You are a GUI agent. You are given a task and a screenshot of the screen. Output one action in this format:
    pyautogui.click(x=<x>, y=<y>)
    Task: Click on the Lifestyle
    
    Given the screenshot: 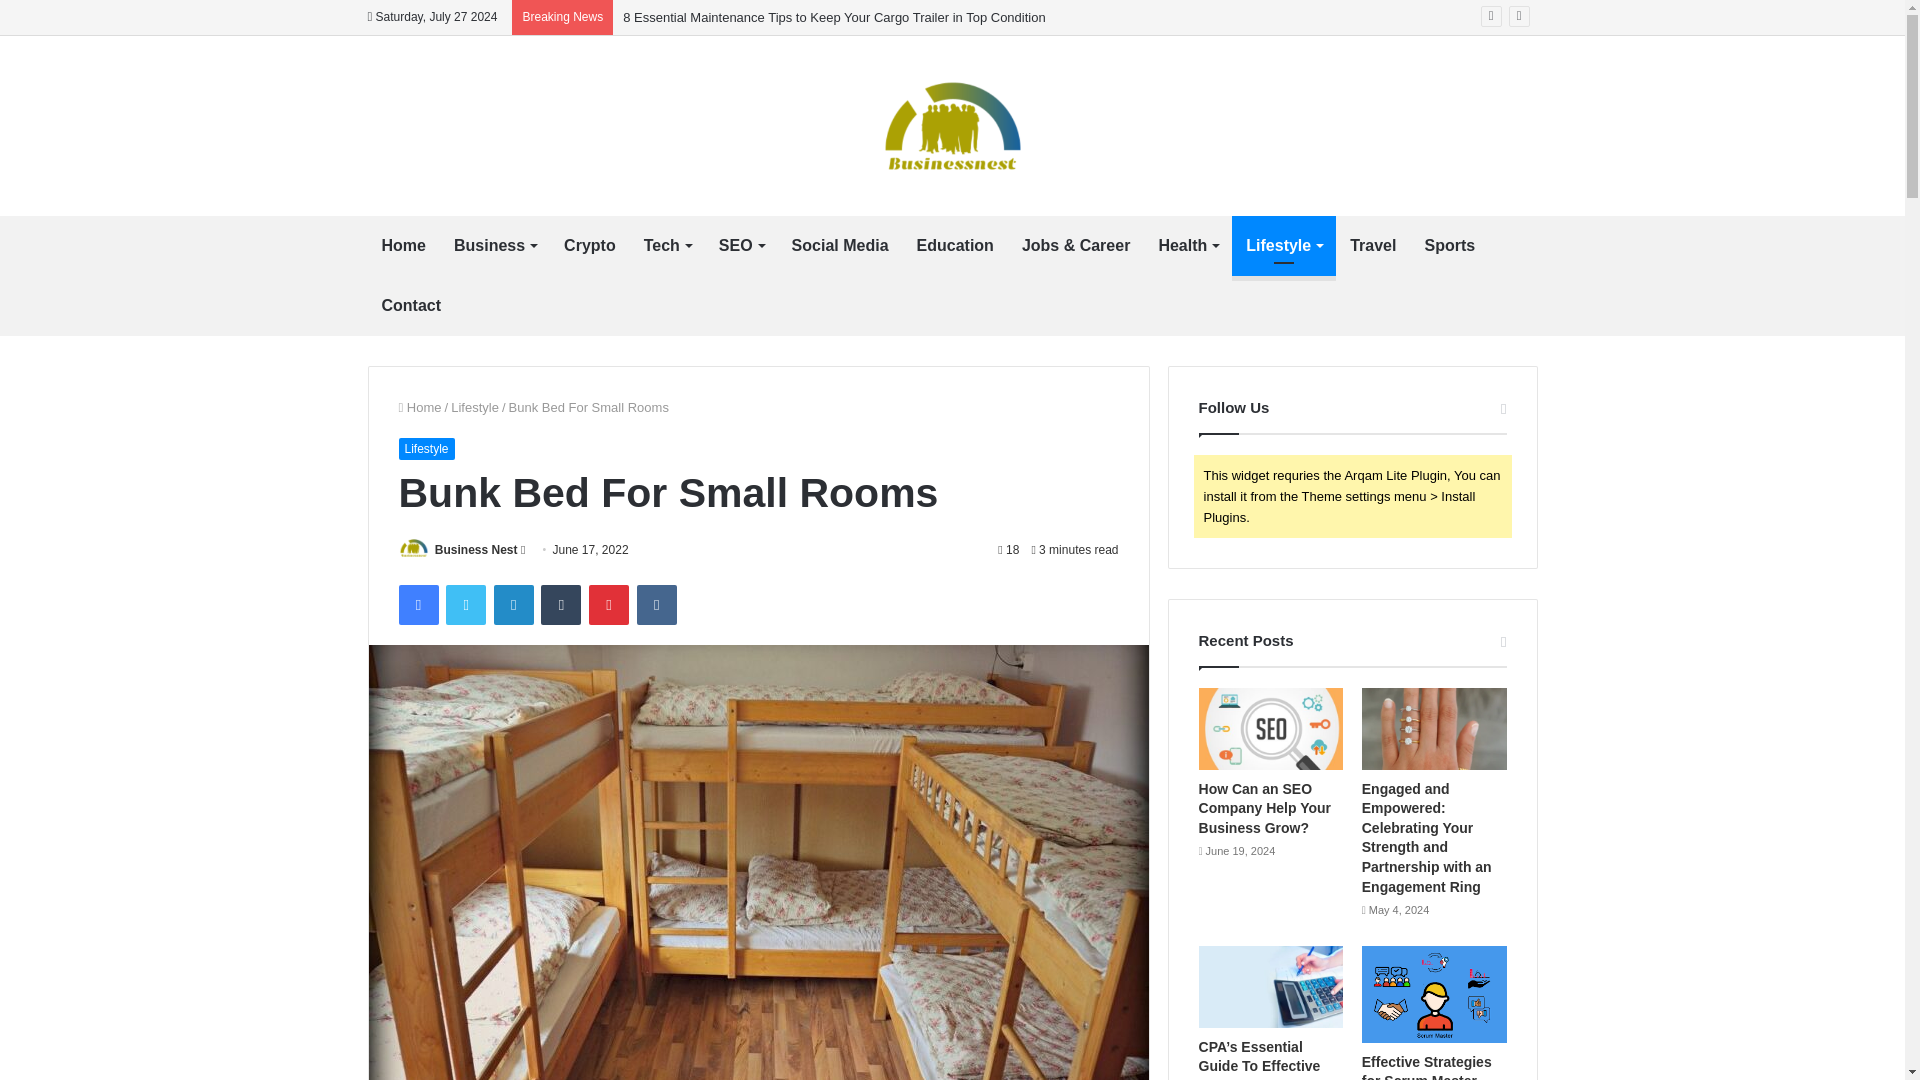 What is the action you would take?
    pyautogui.click(x=475, y=406)
    